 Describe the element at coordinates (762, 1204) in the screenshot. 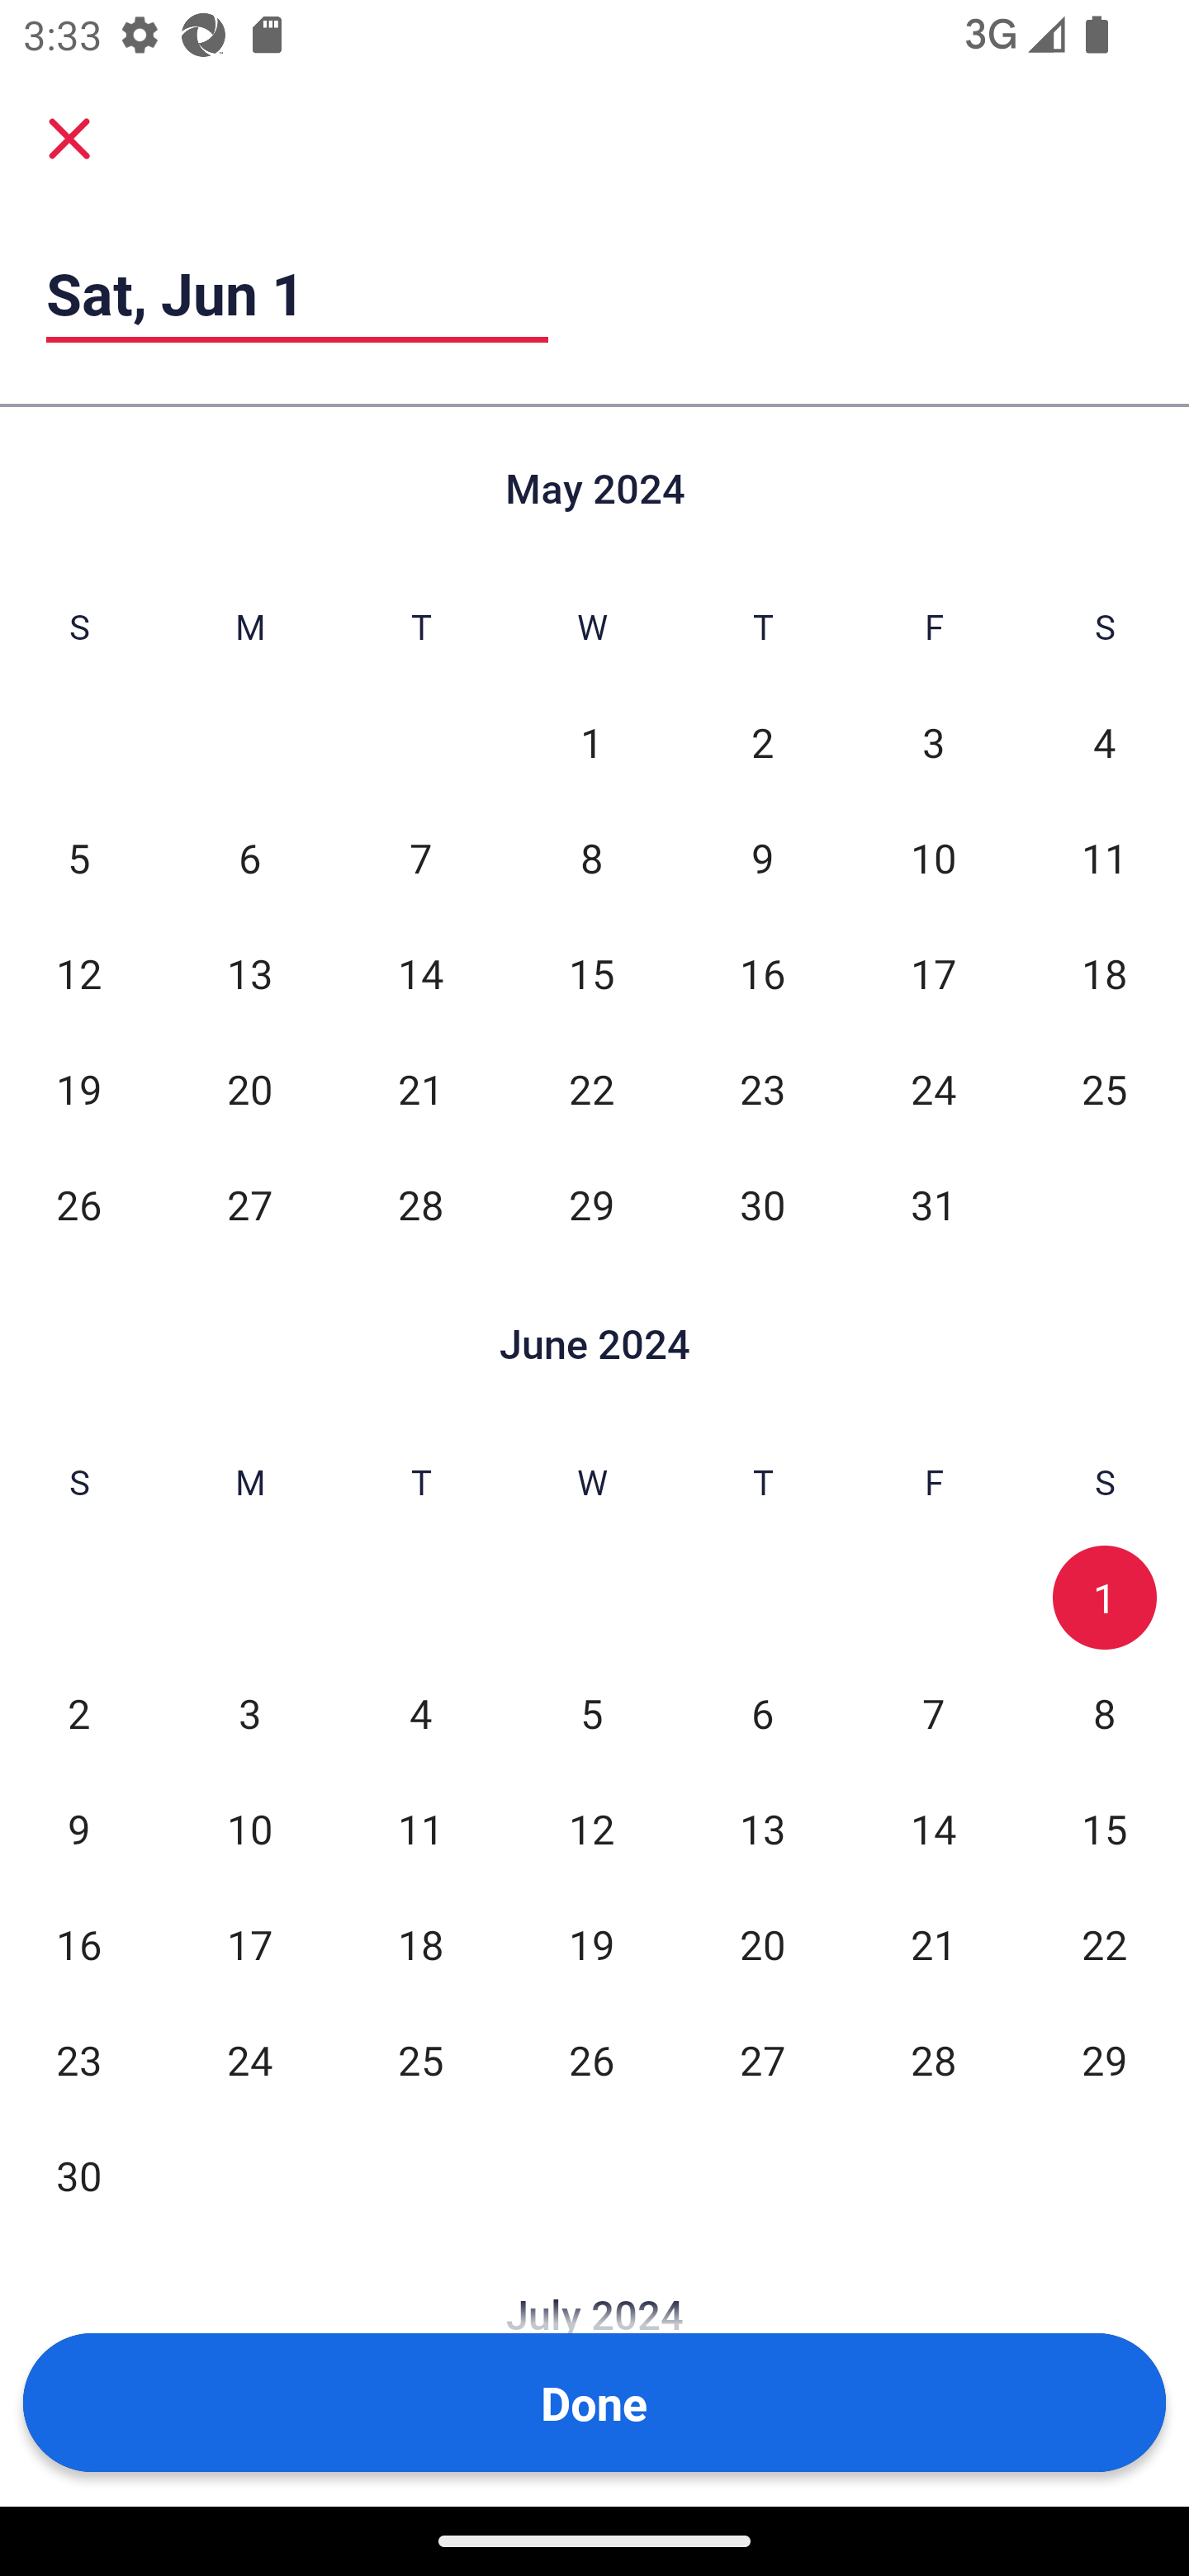

I see `30 Thu, May 30, Not Selected` at that location.